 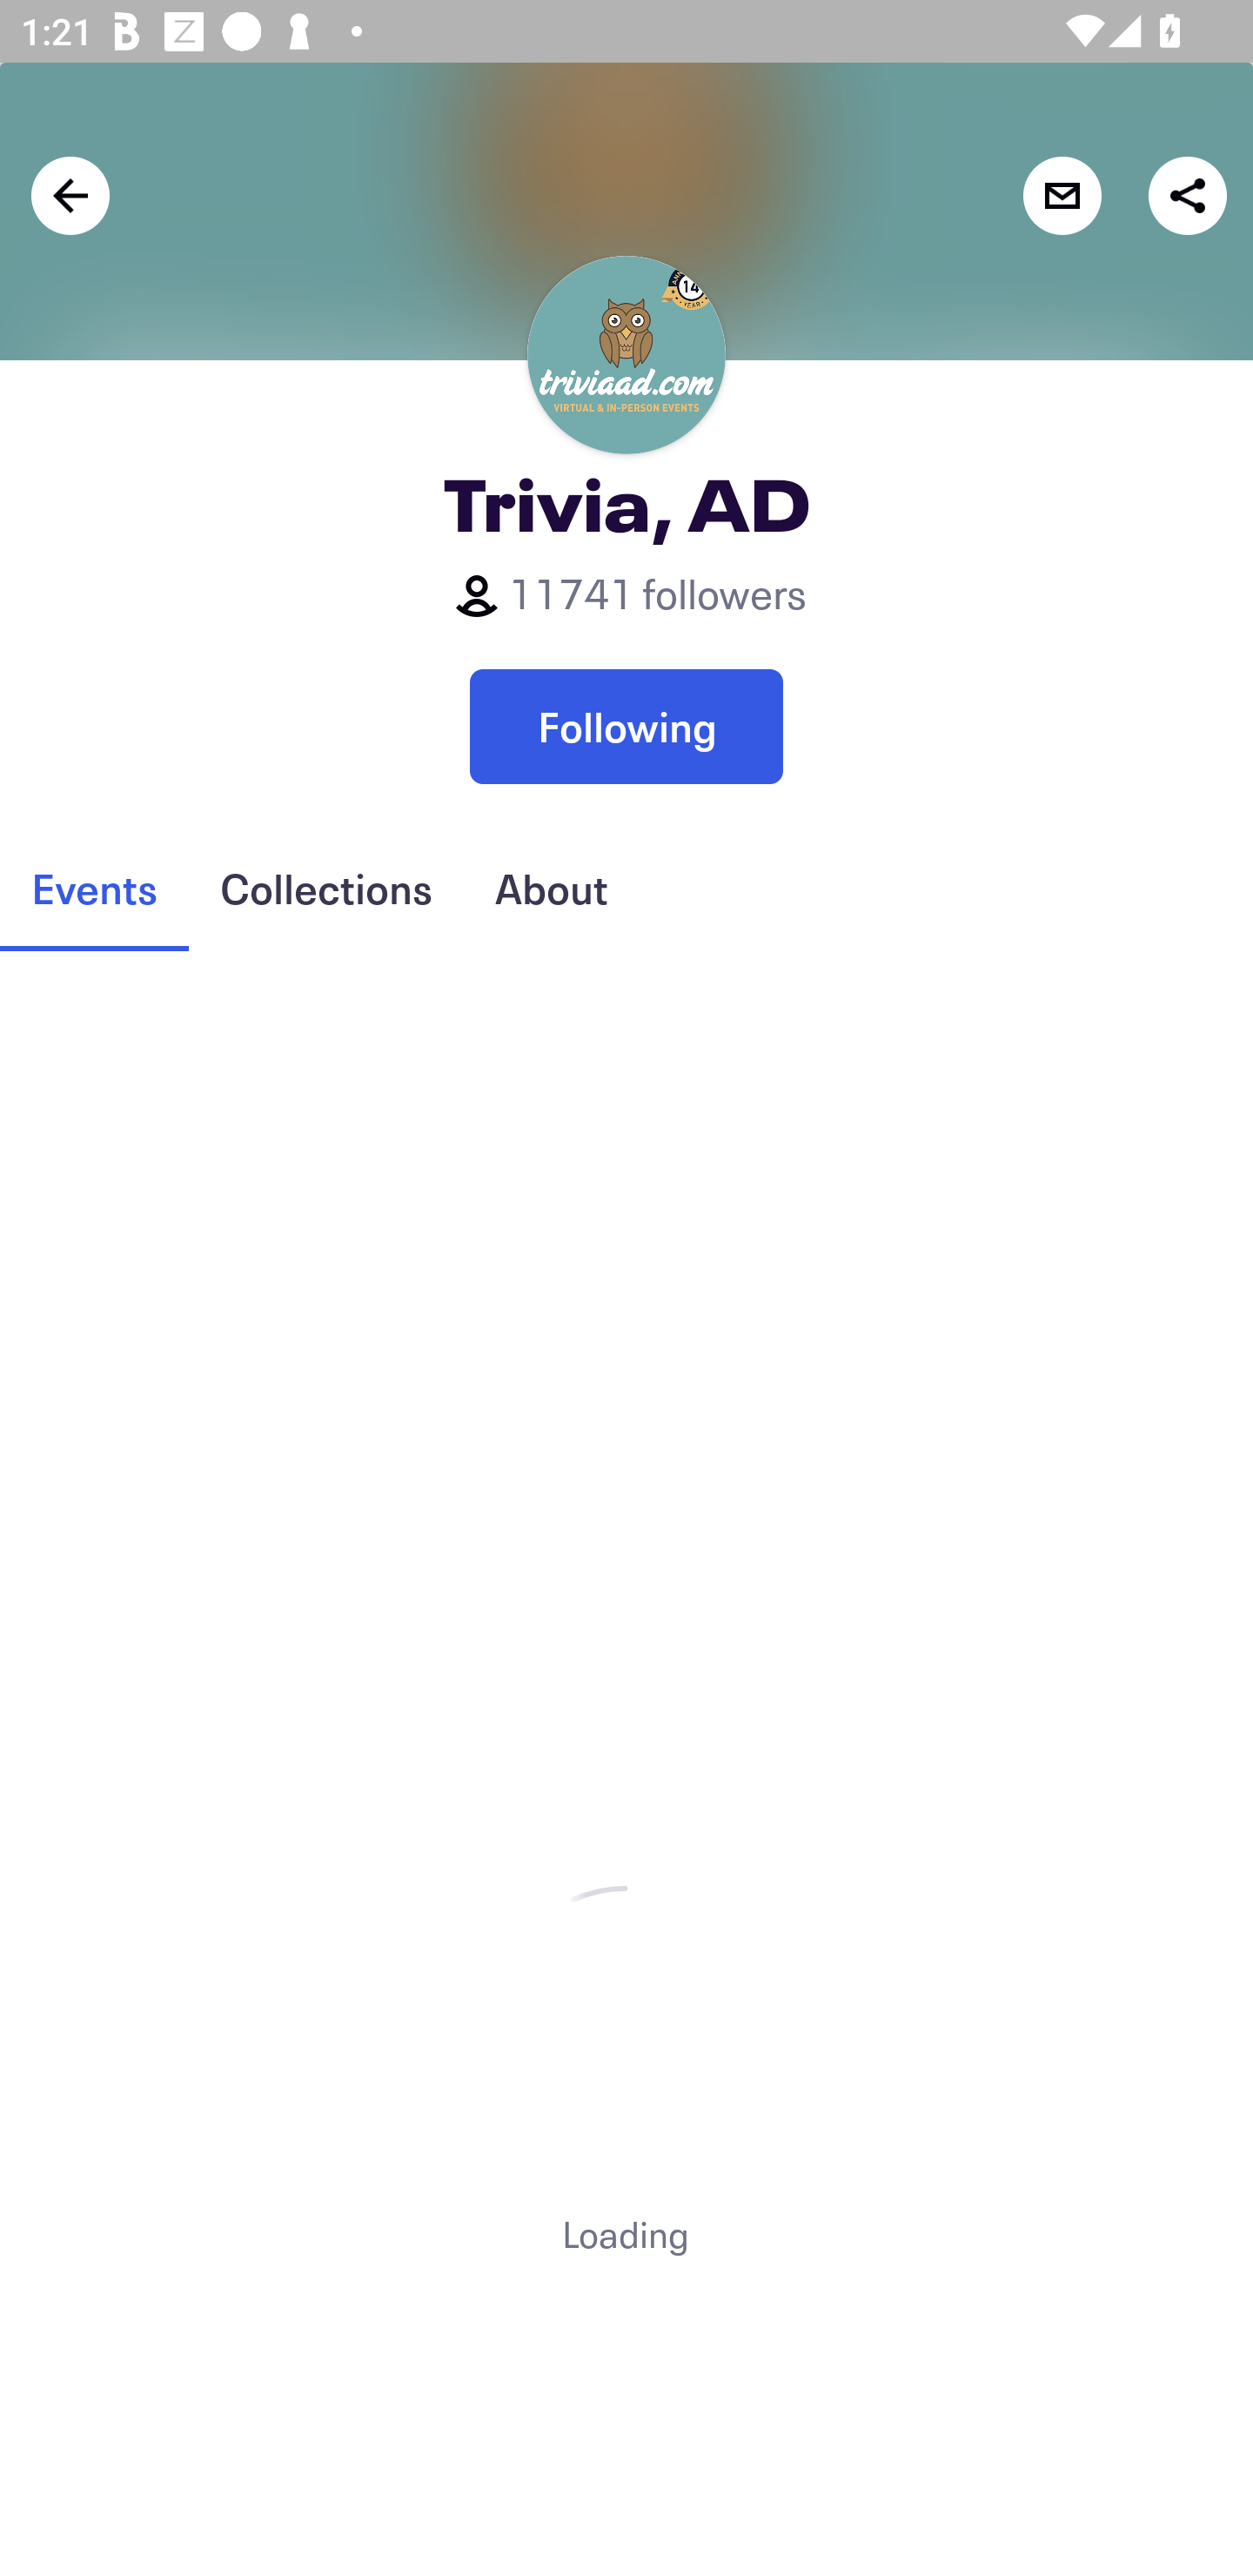 What do you see at coordinates (1062, 195) in the screenshot?
I see `Contact organizer` at bounding box center [1062, 195].